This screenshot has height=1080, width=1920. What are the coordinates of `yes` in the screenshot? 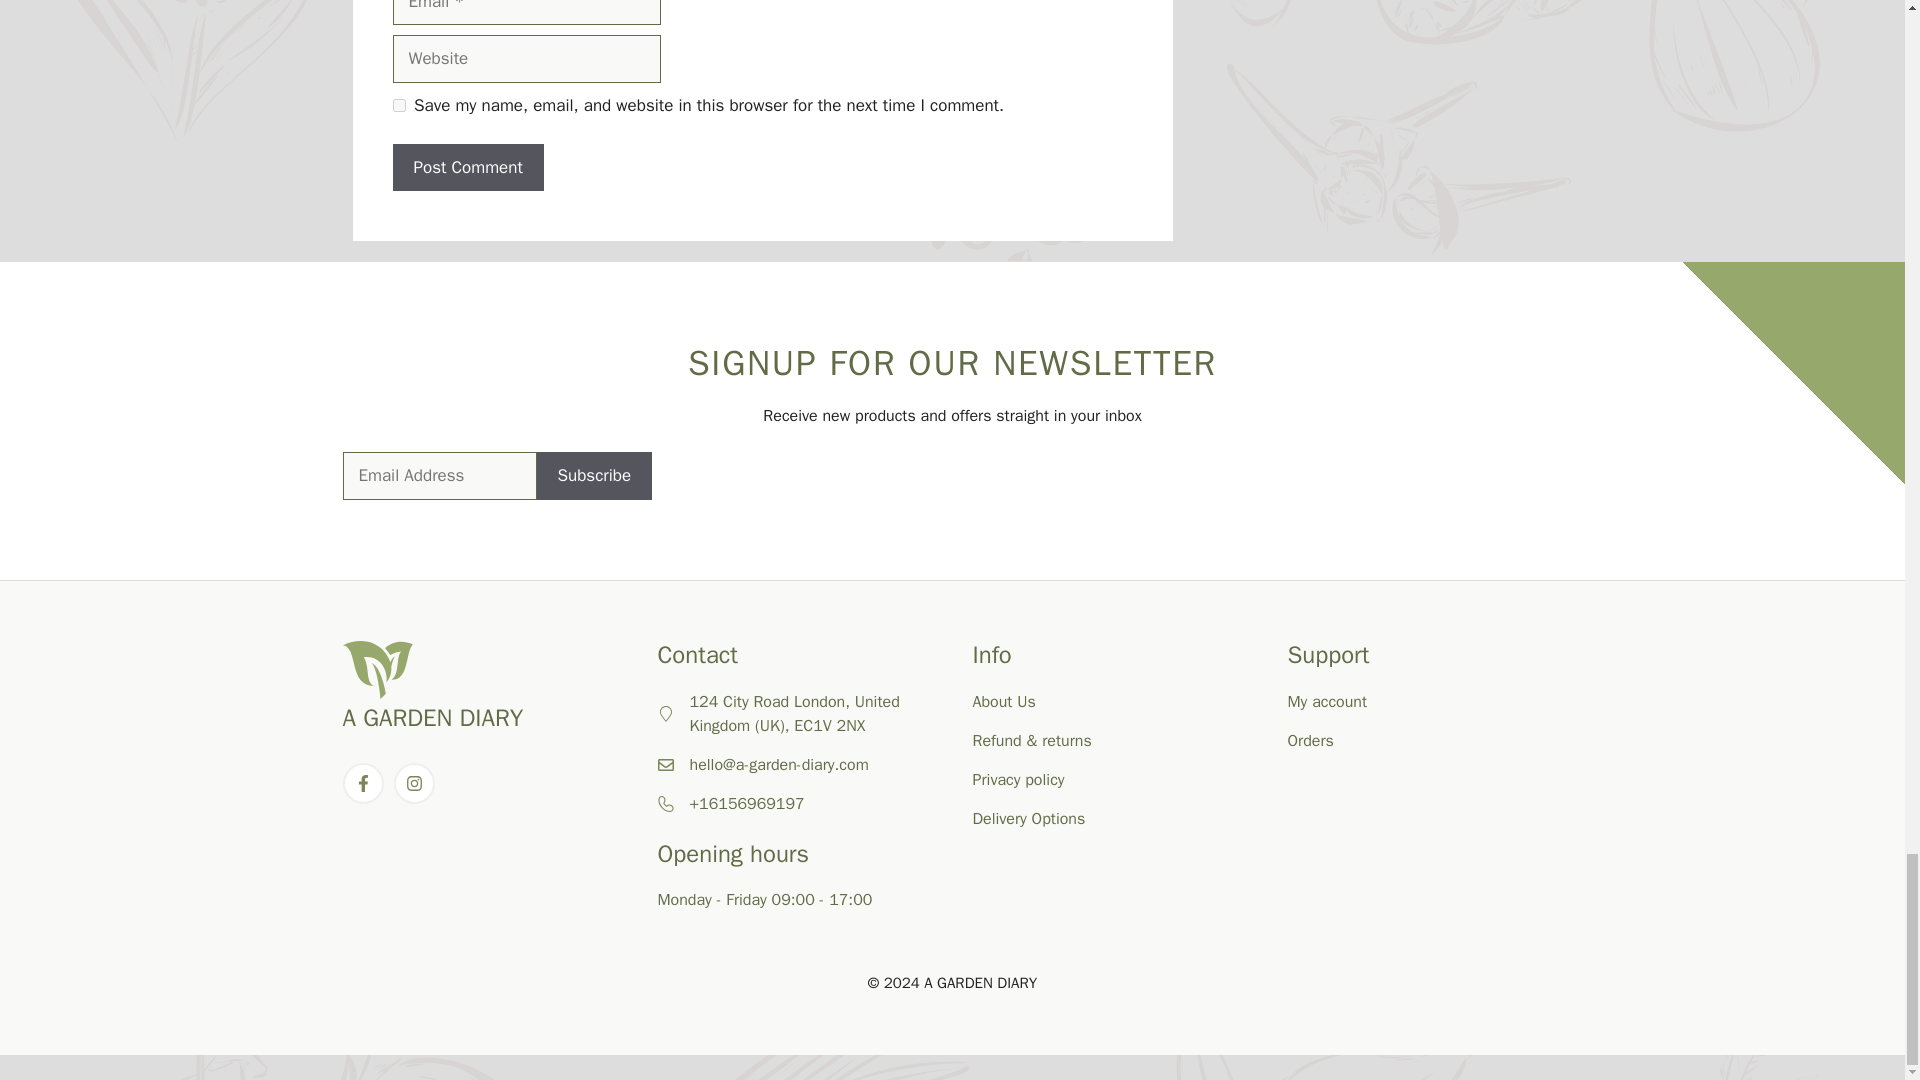 It's located at (398, 106).